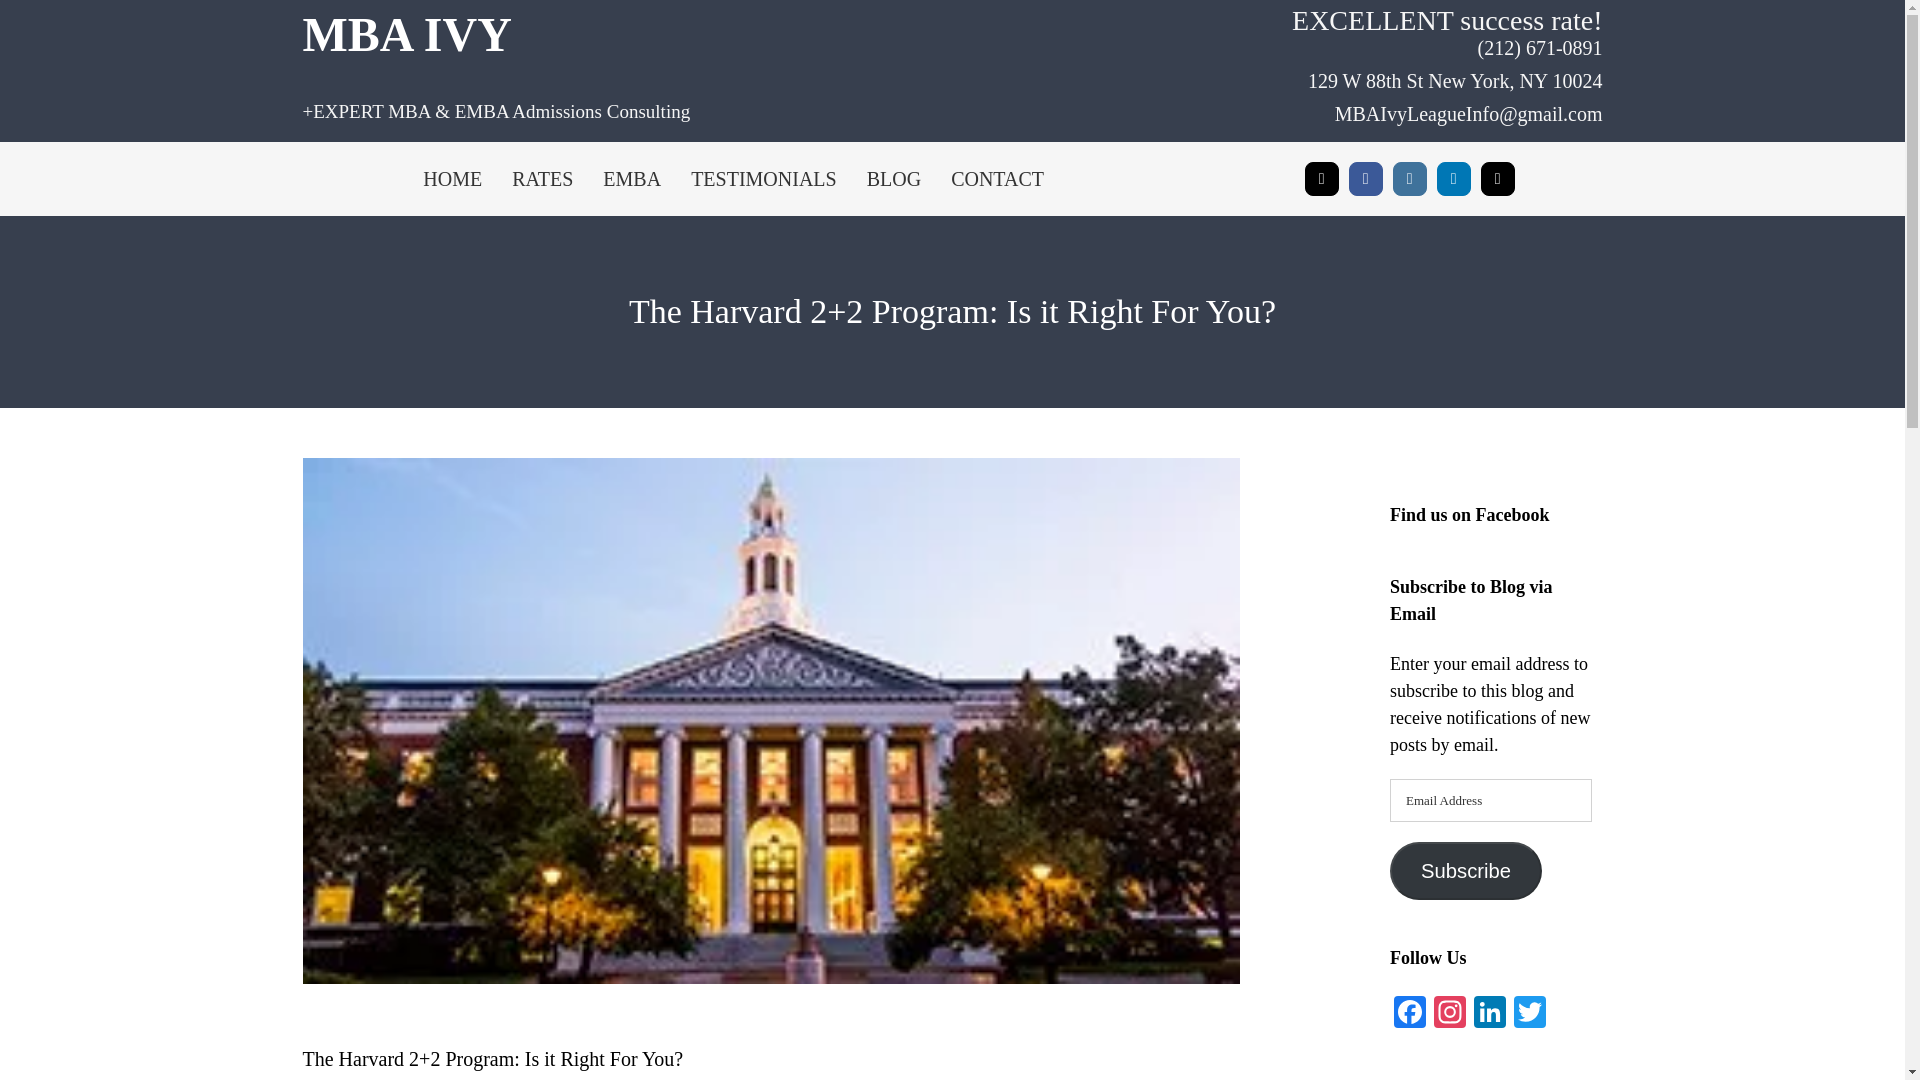  I want to click on TESTIMONIALS, so click(764, 179).